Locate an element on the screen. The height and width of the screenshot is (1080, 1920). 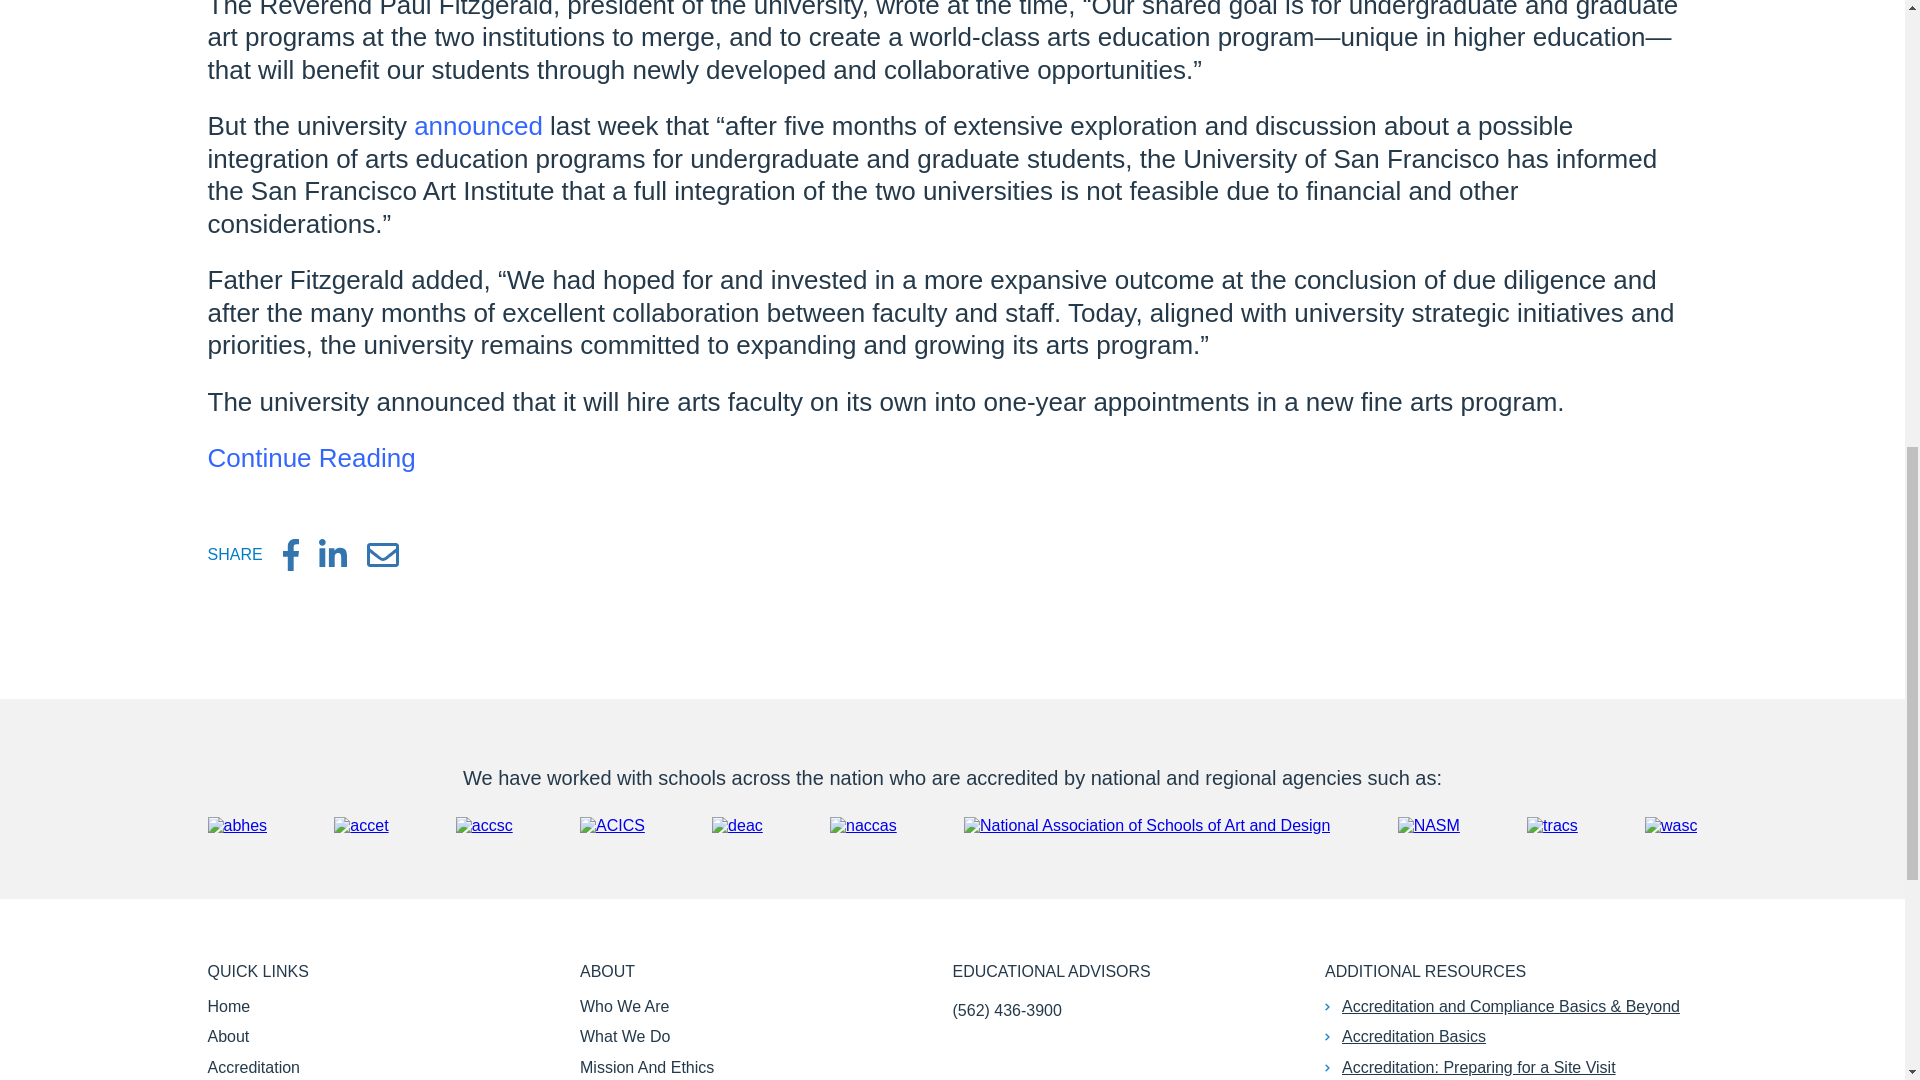
accet is located at coordinates (360, 825).